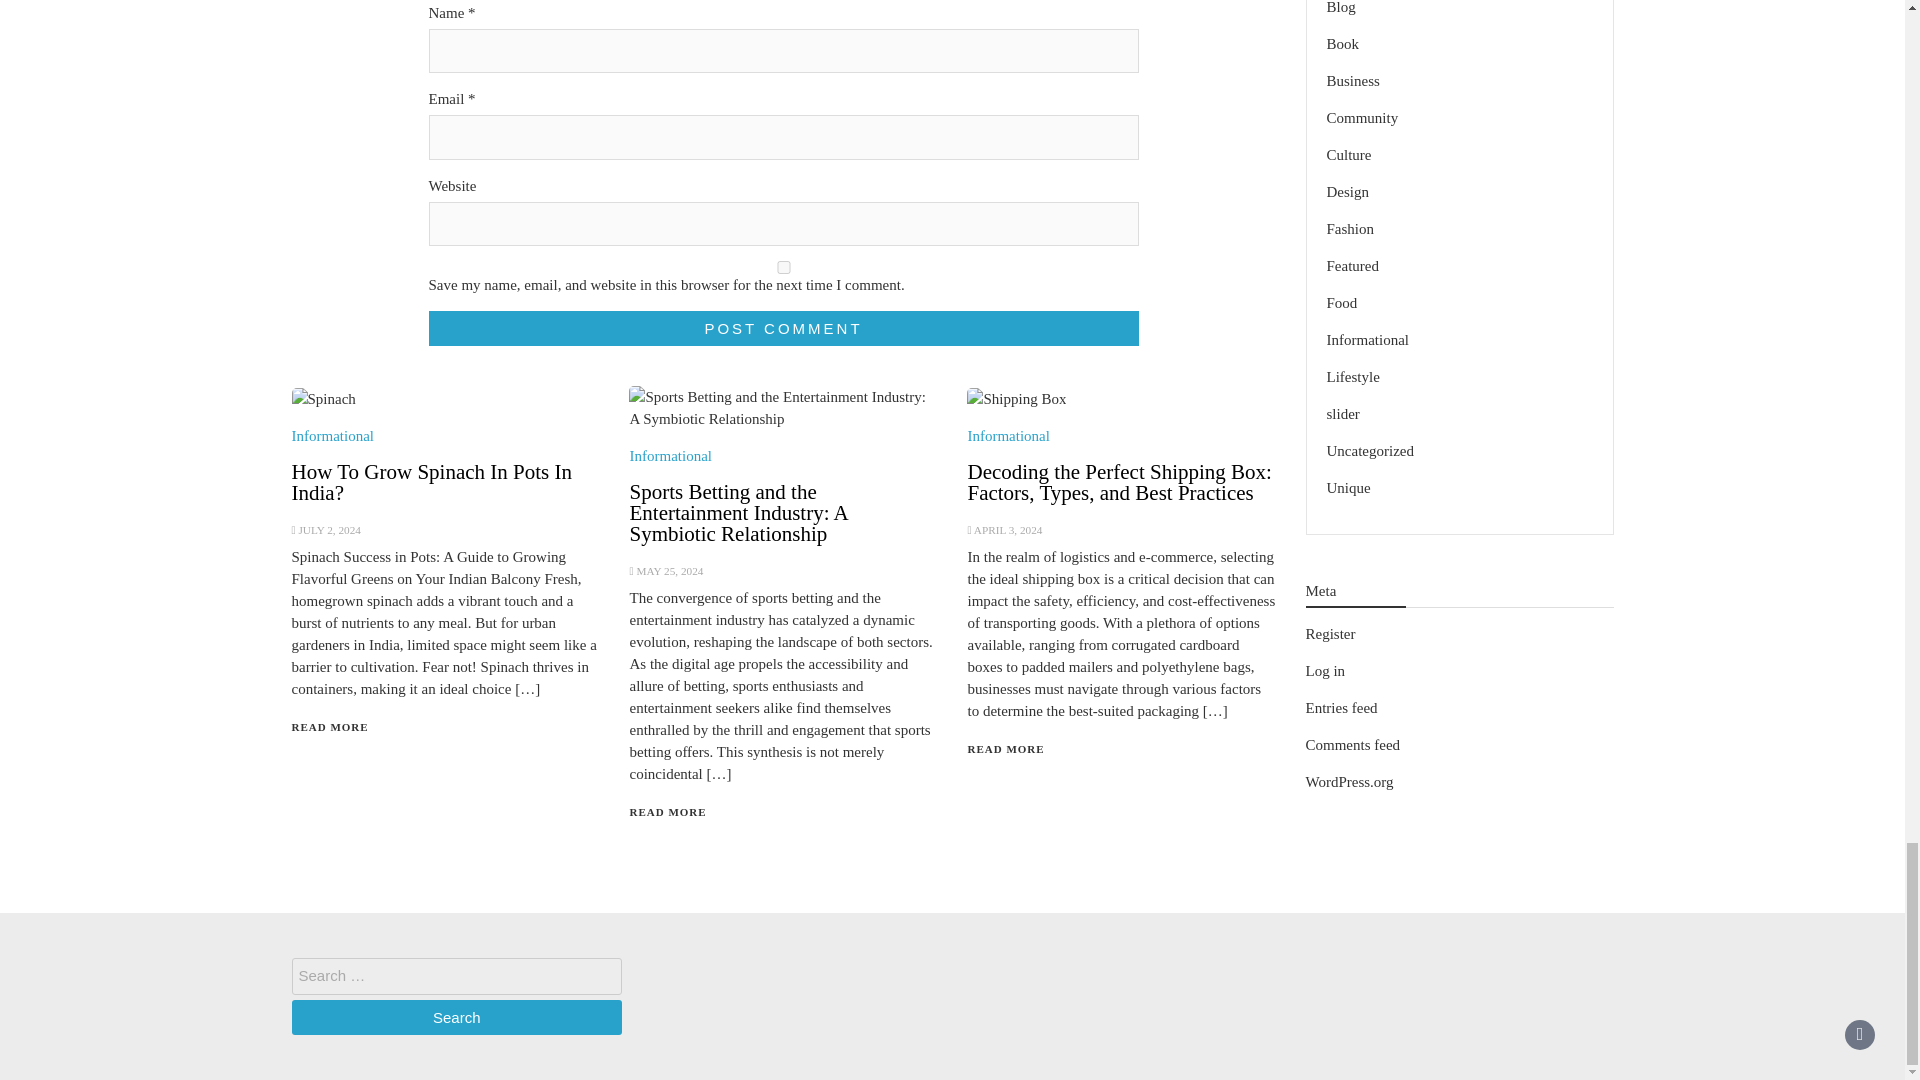  What do you see at coordinates (432, 482) in the screenshot?
I see `How To Grow Spinach In Pots In India?` at bounding box center [432, 482].